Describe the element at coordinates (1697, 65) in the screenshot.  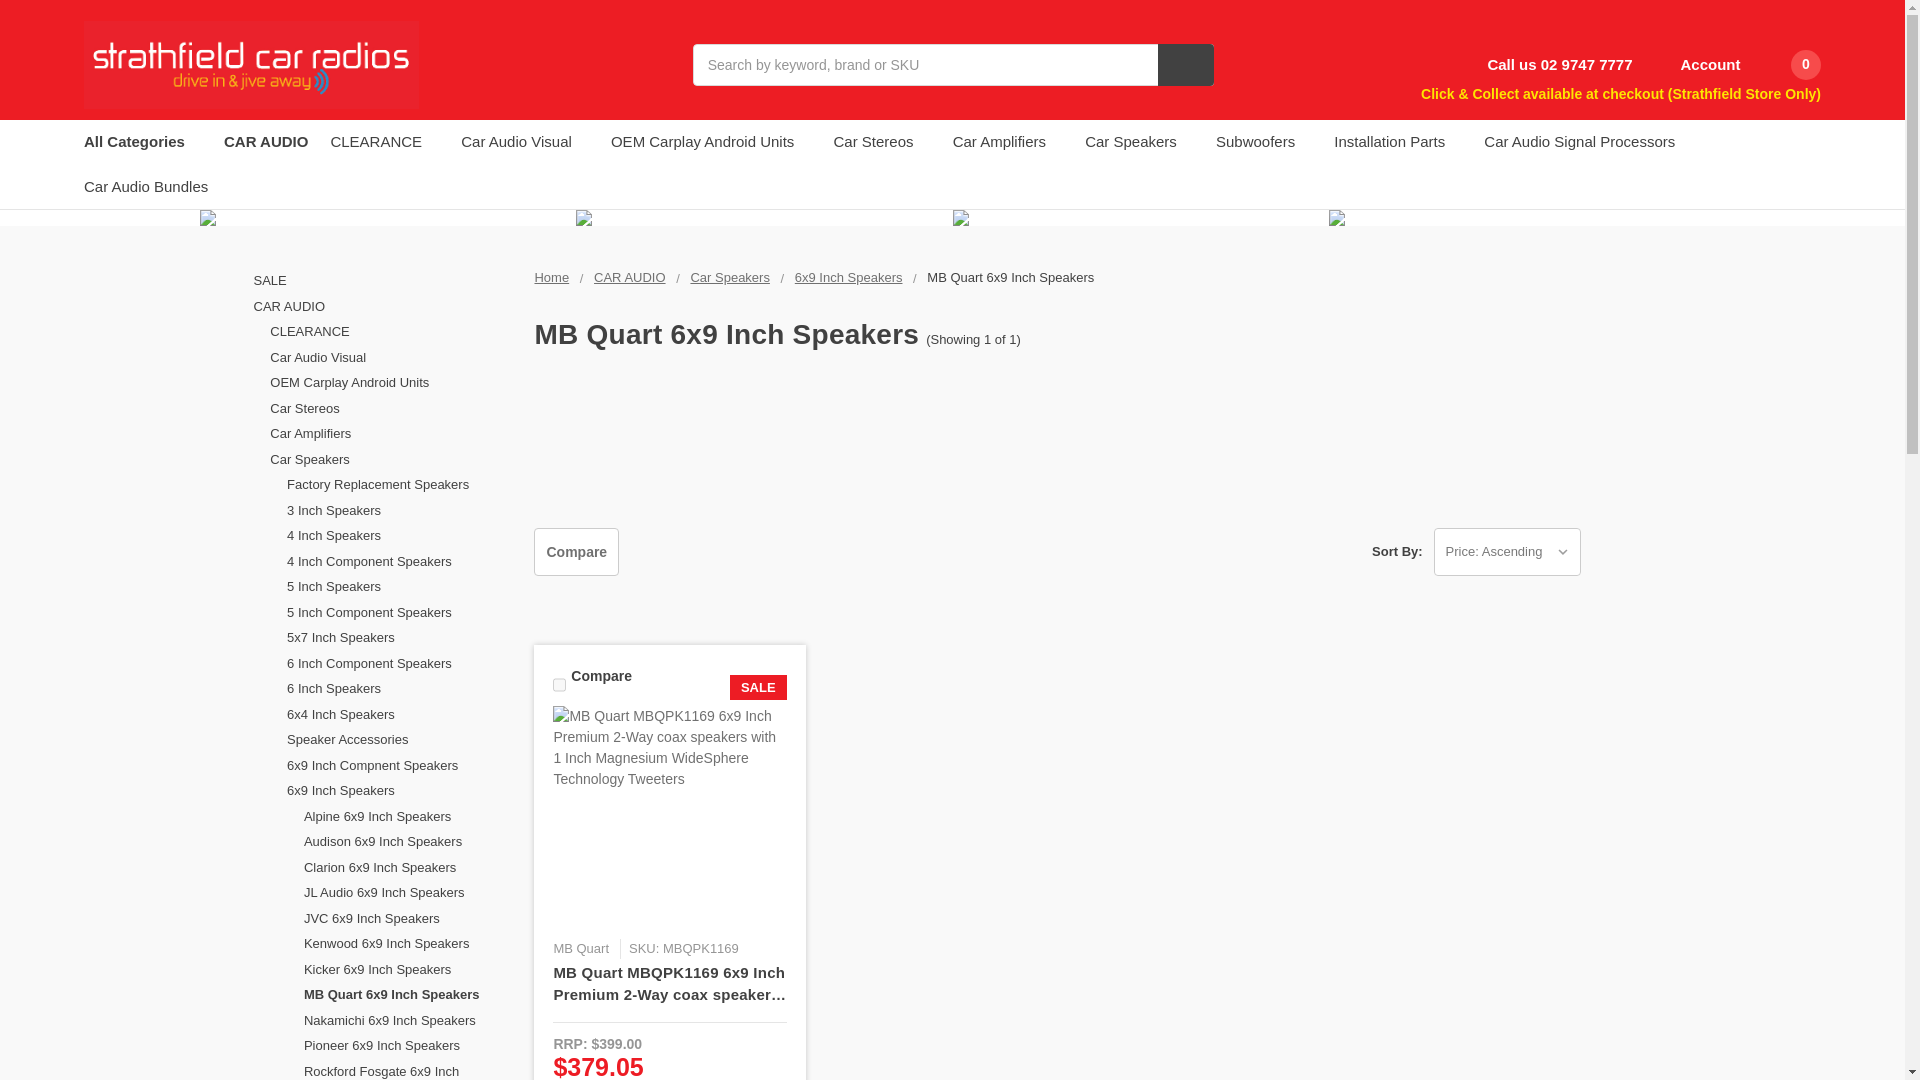
I see `Account` at that location.